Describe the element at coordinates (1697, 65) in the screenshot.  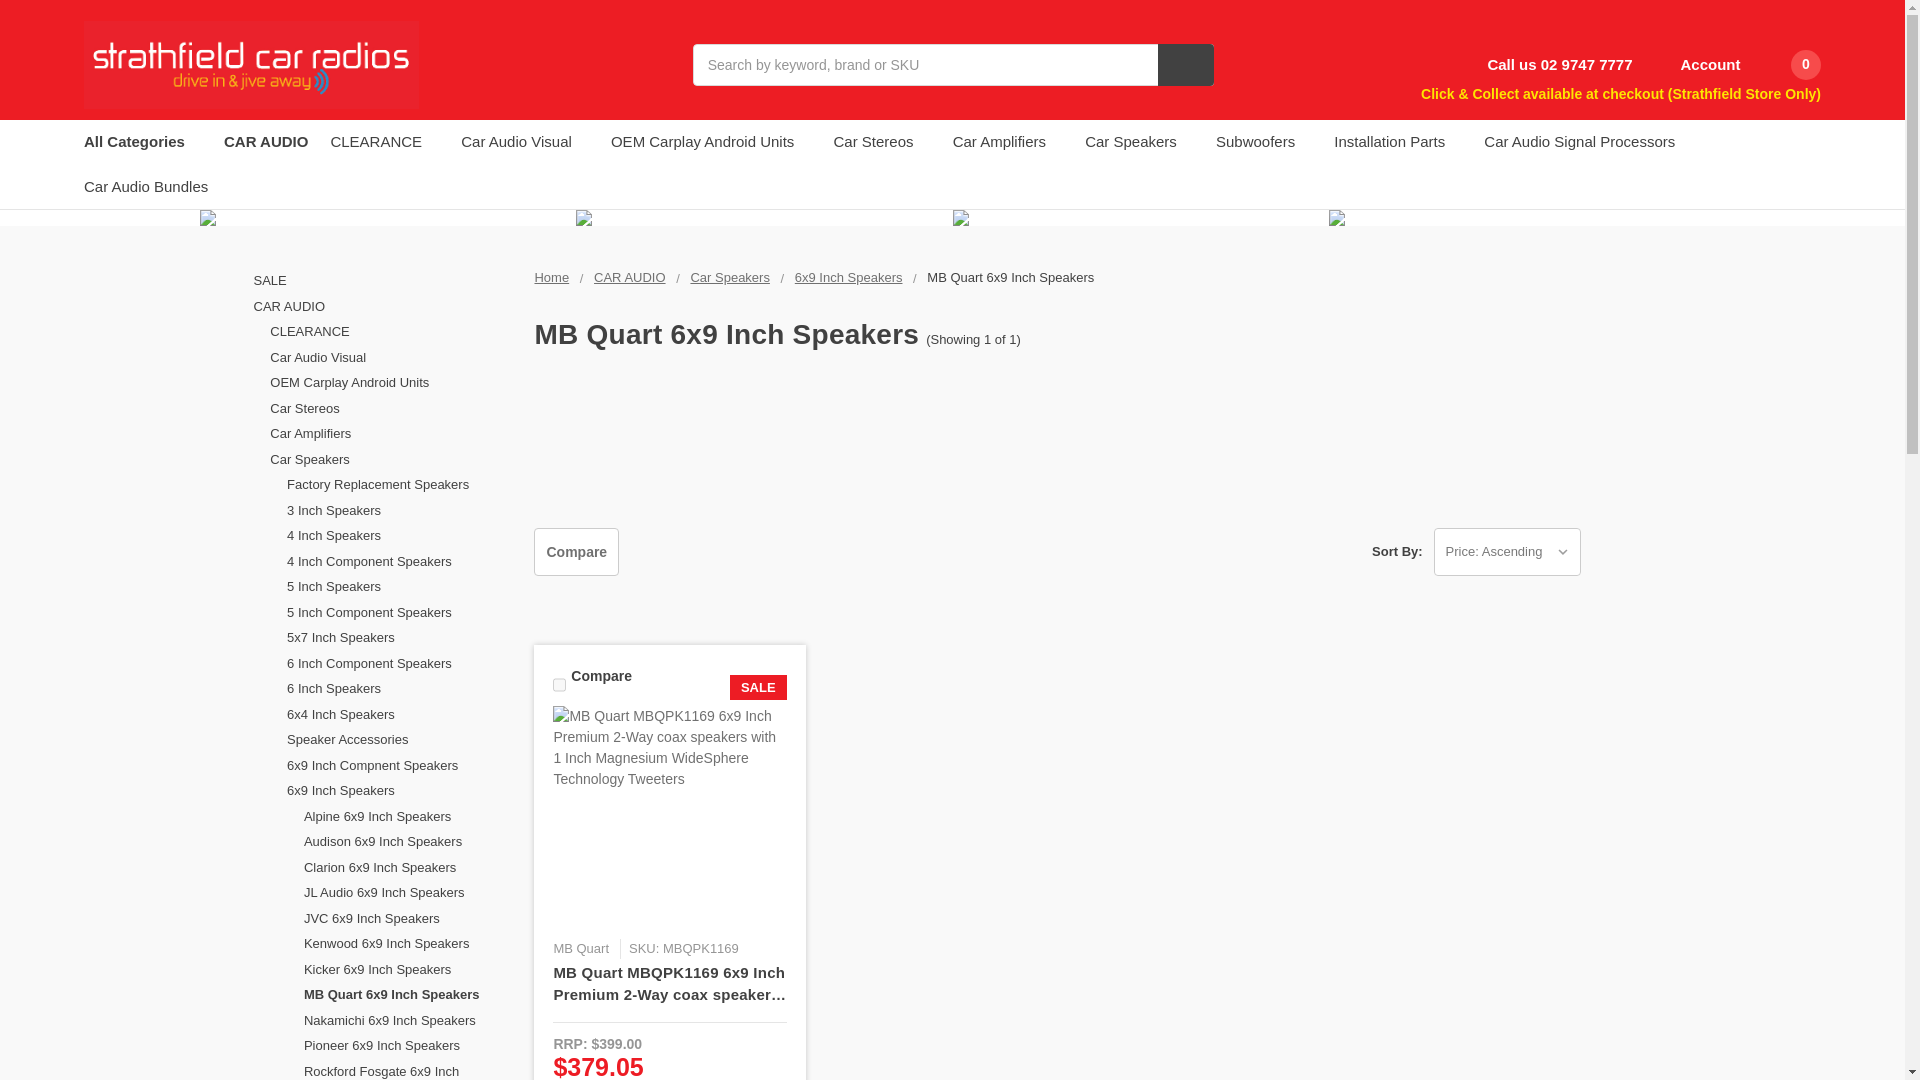
I see `Account` at that location.